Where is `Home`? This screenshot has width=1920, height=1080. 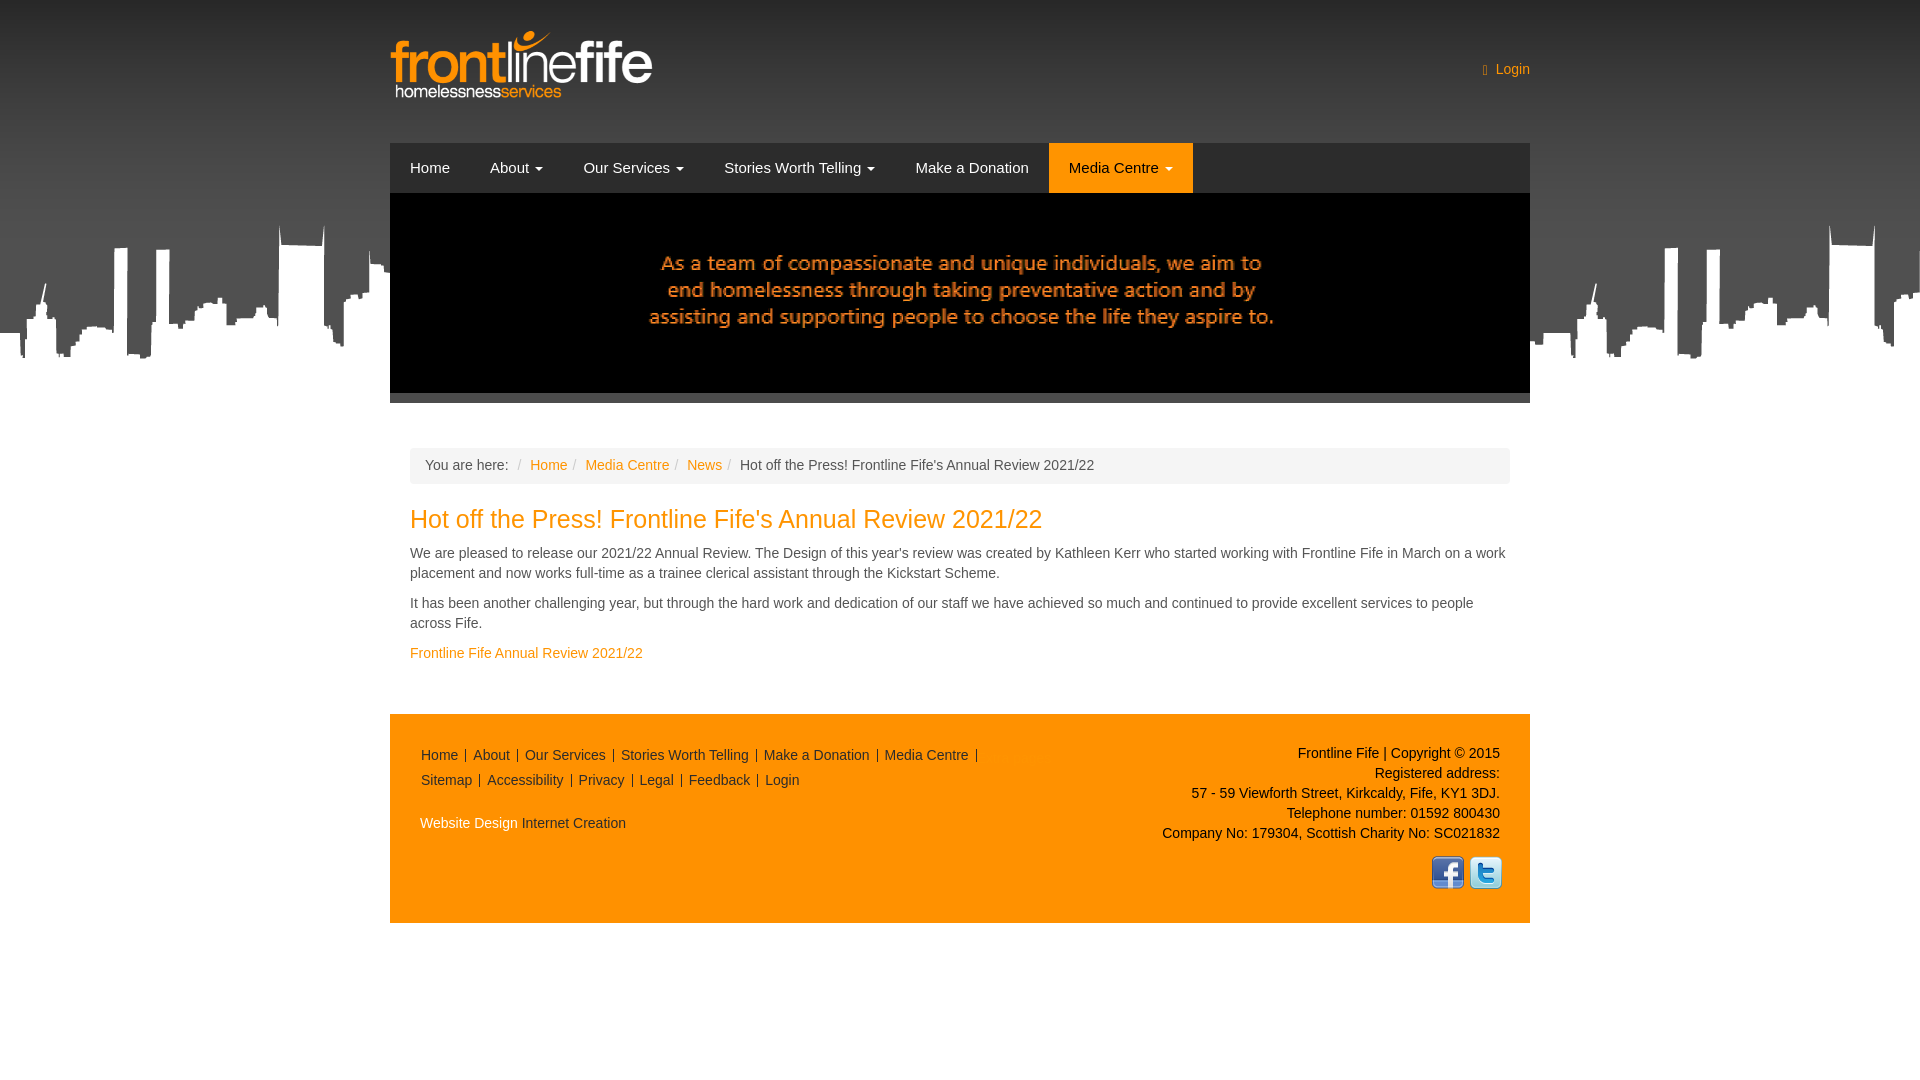 Home is located at coordinates (430, 168).